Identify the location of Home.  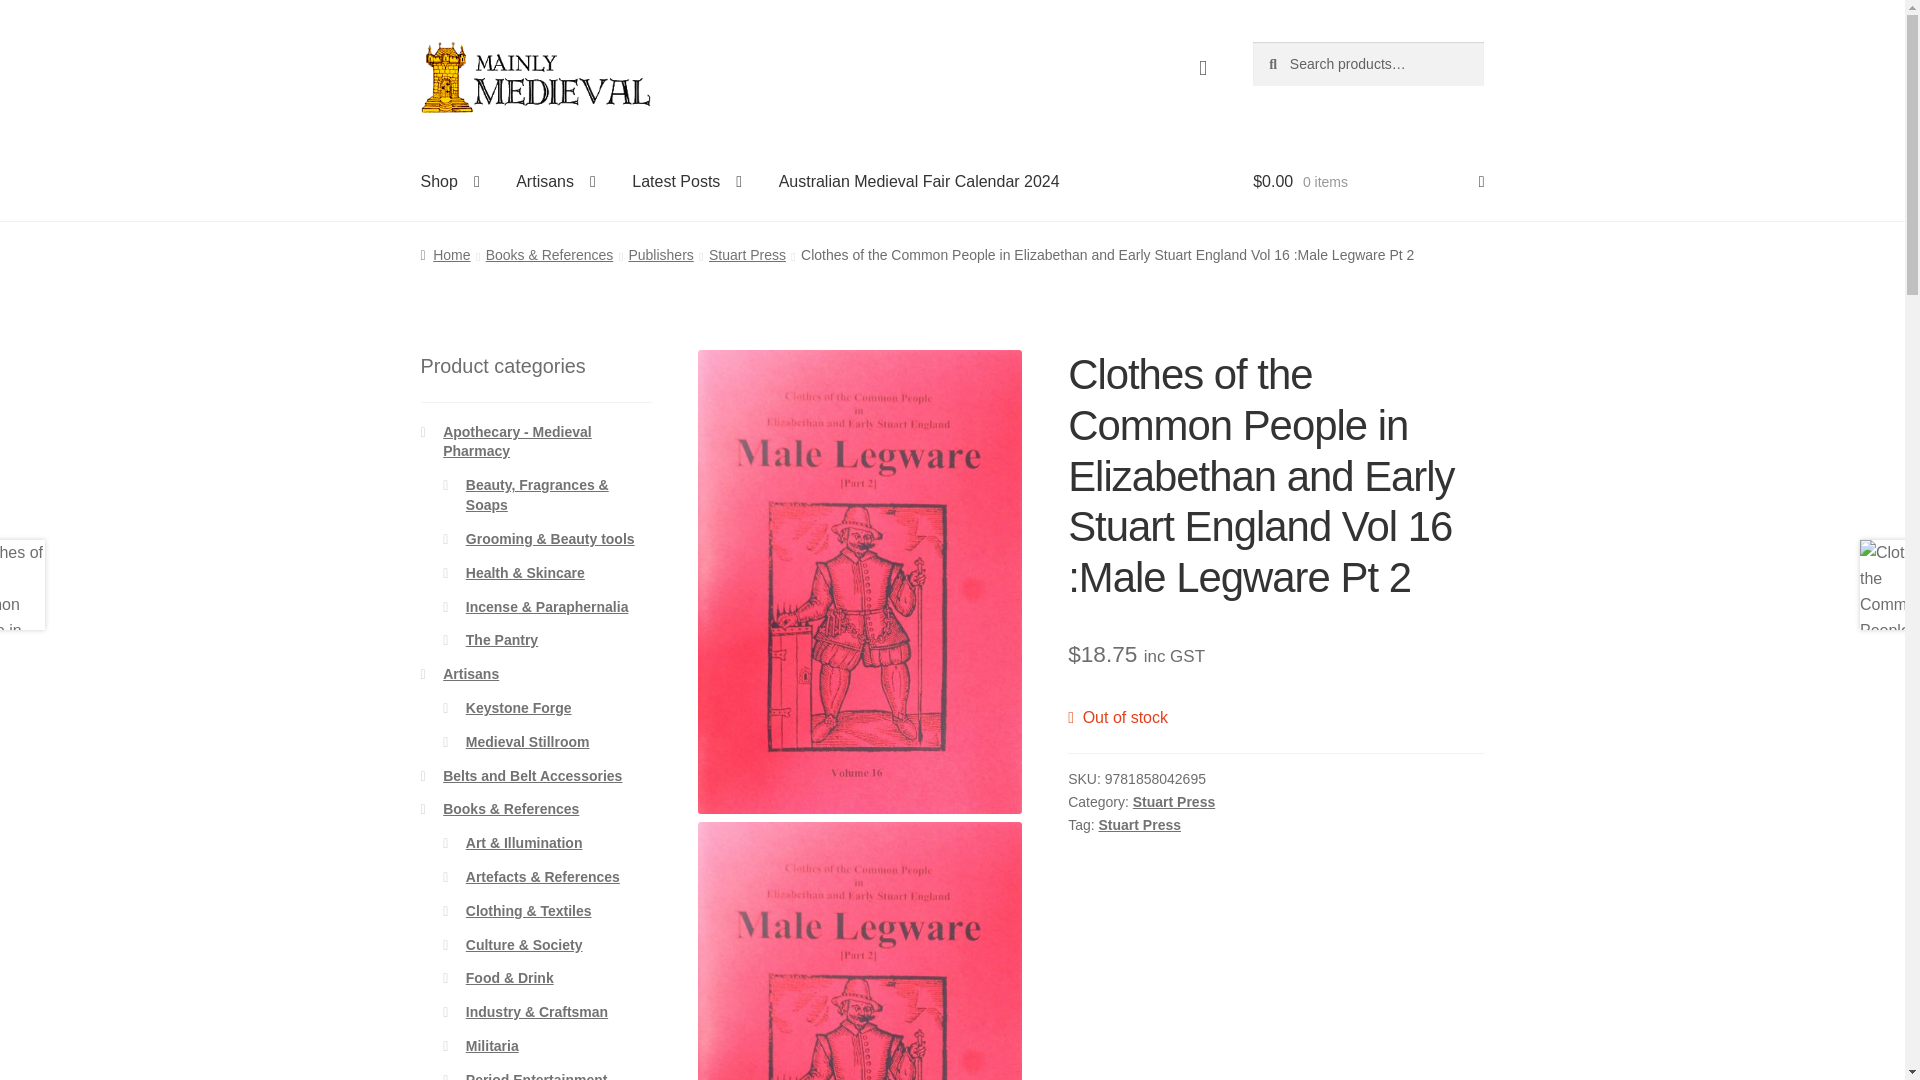
(445, 255).